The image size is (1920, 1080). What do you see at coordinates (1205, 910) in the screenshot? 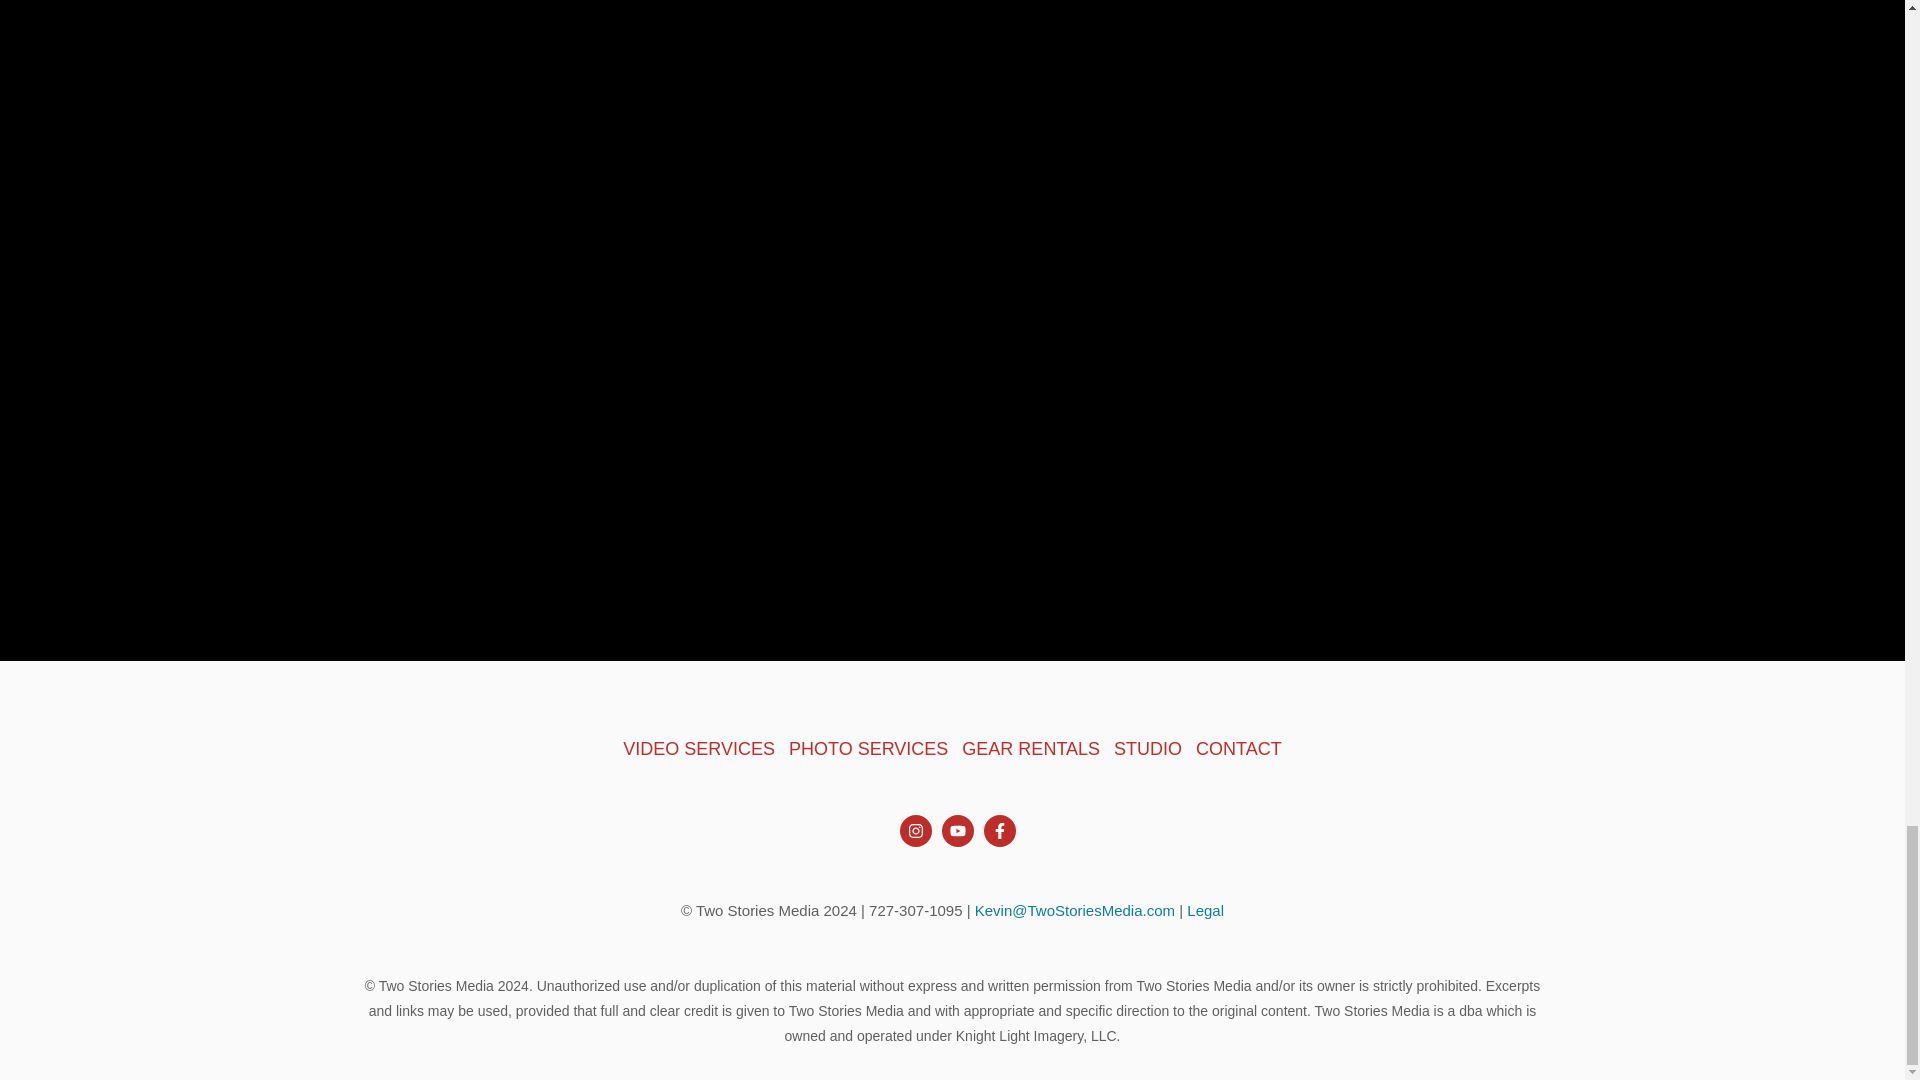
I see `Legal` at bounding box center [1205, 910].